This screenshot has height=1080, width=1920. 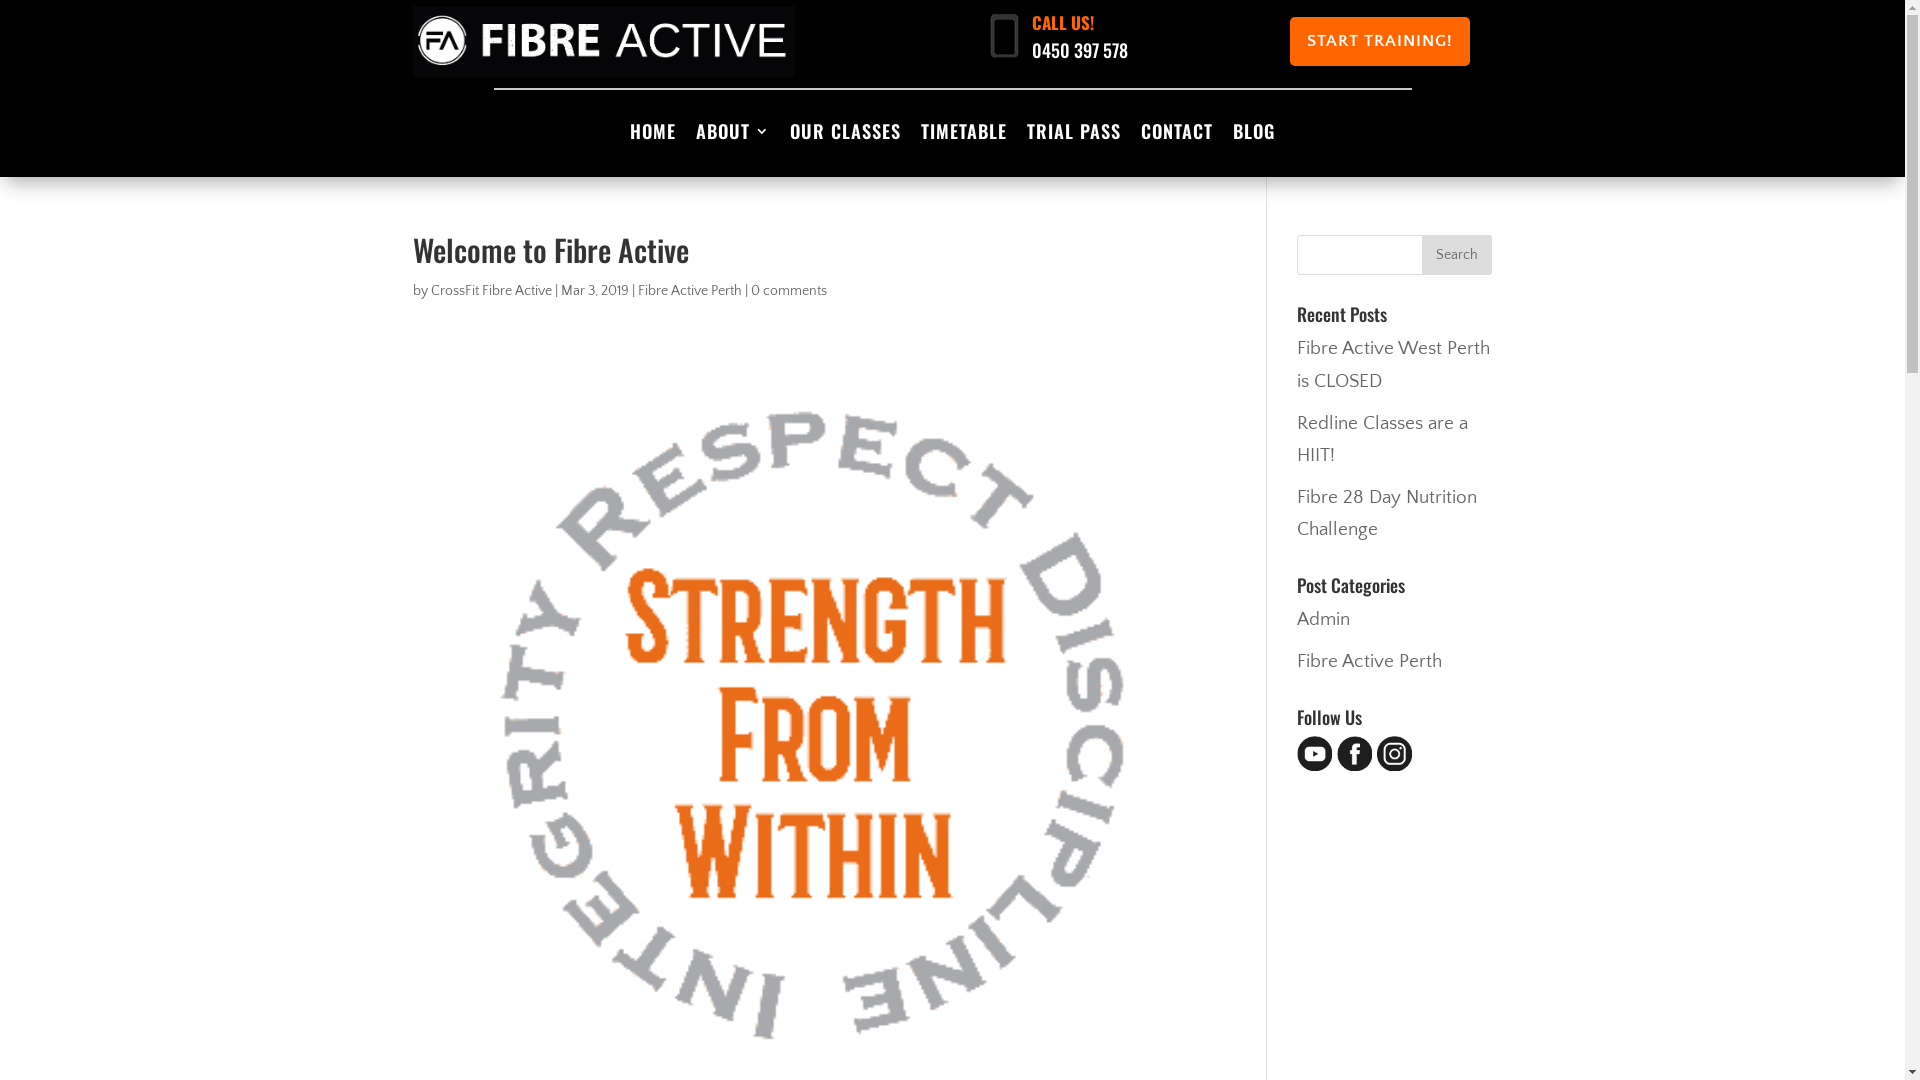 I want to click on Fibre Active West Perth is CLOSED, so click(x=1394, y=364).